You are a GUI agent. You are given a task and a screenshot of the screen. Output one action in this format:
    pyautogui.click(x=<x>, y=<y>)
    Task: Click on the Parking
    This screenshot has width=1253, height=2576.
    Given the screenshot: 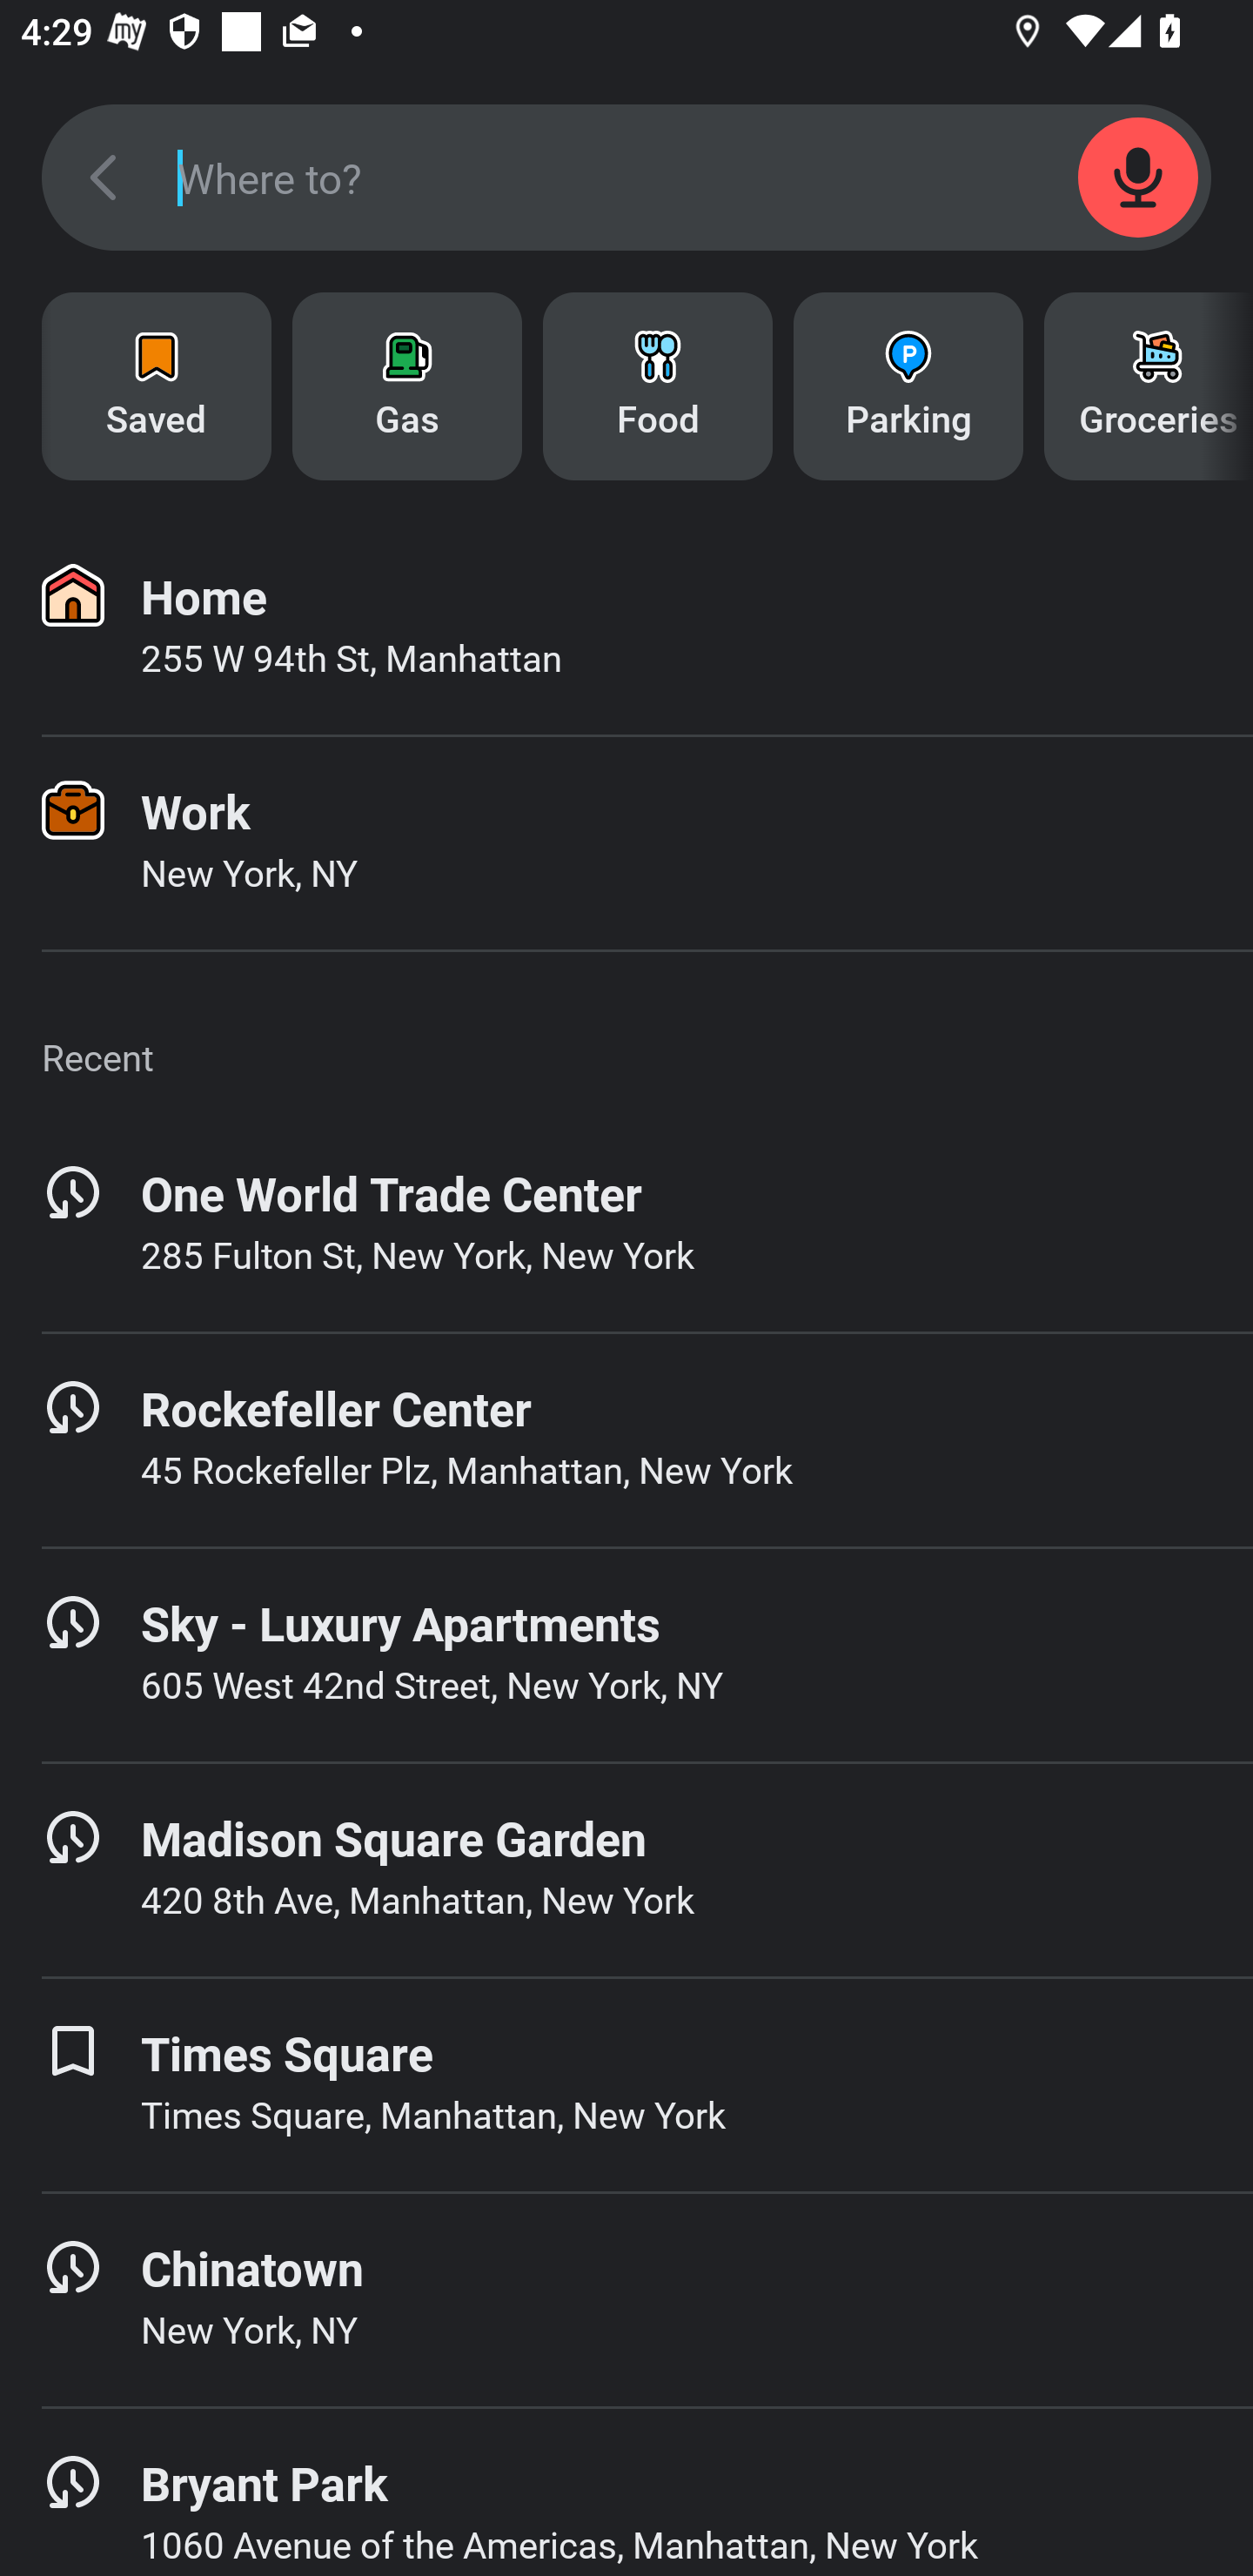 What is the action you would take?
    pyautogui.click(x=908, y=386)
    